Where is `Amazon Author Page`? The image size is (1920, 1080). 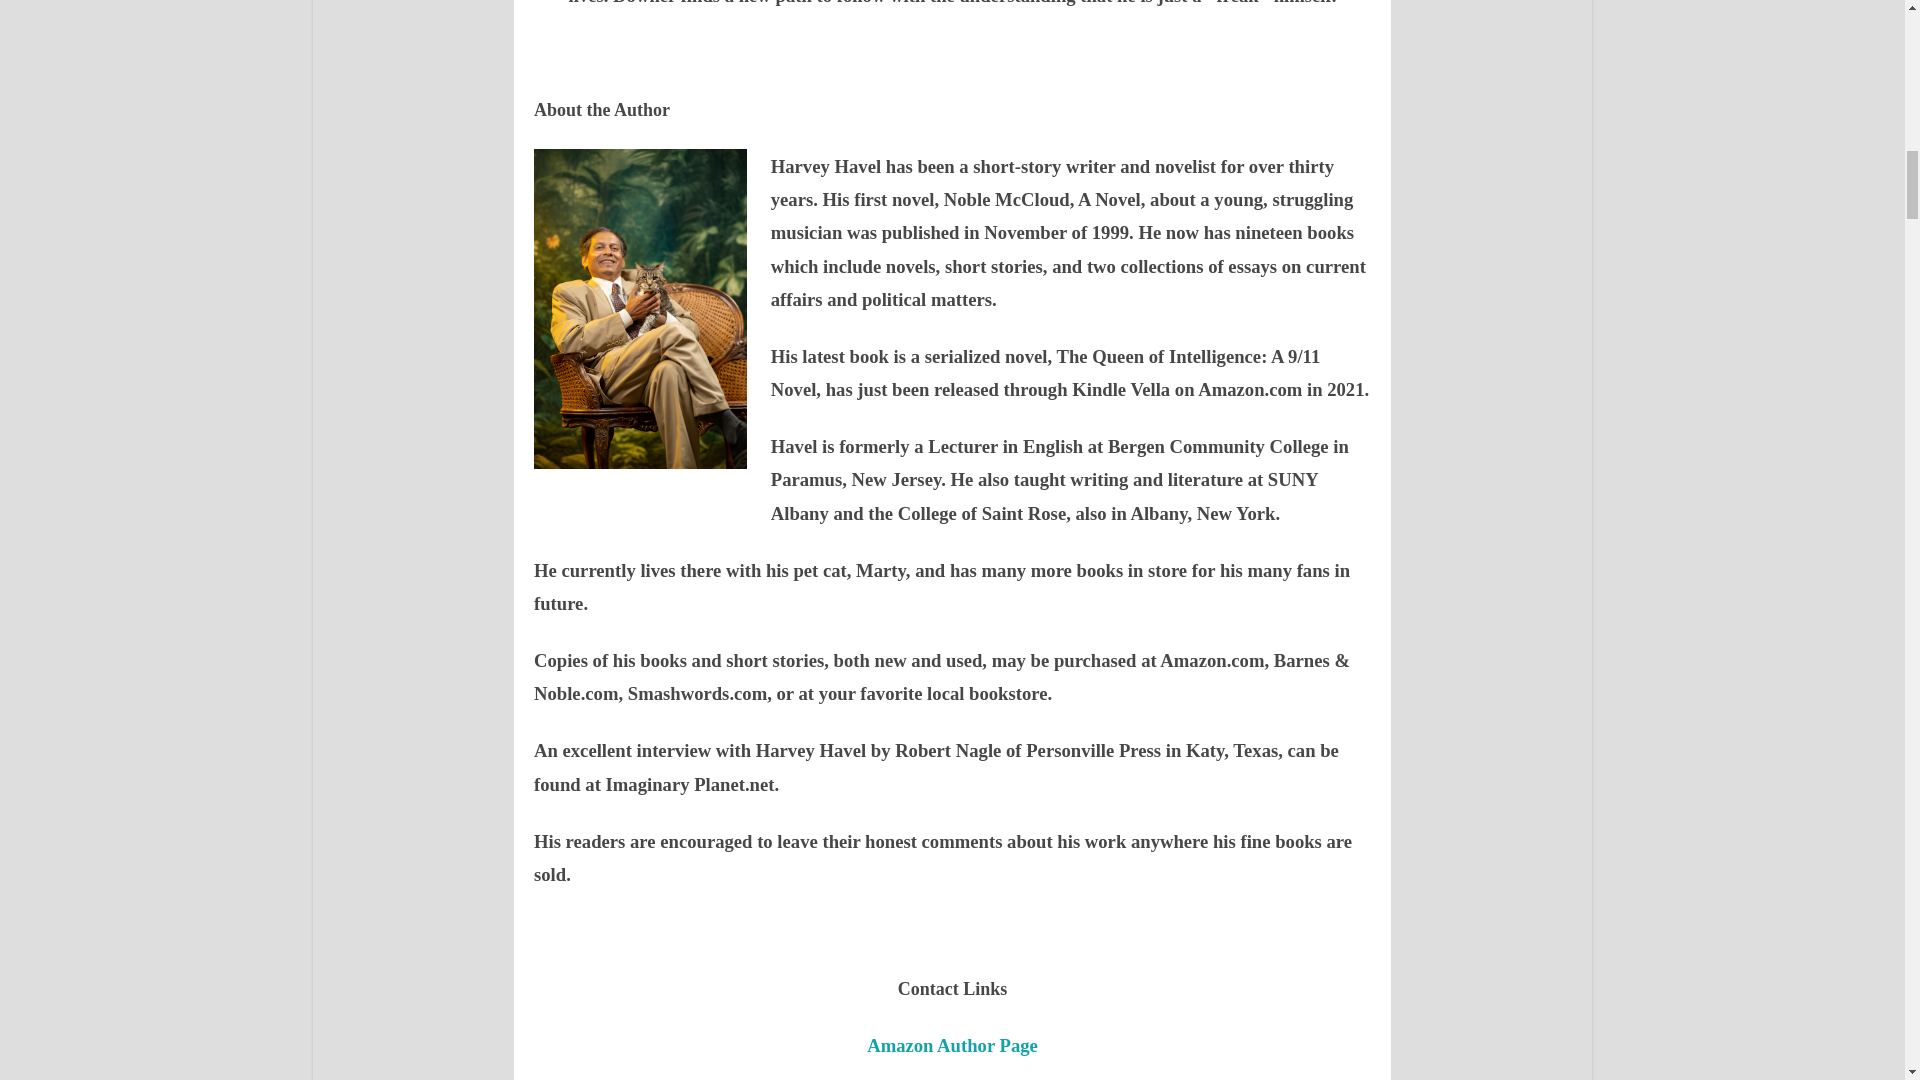
Amazon Author Page is located at coordinates (952, 1045).